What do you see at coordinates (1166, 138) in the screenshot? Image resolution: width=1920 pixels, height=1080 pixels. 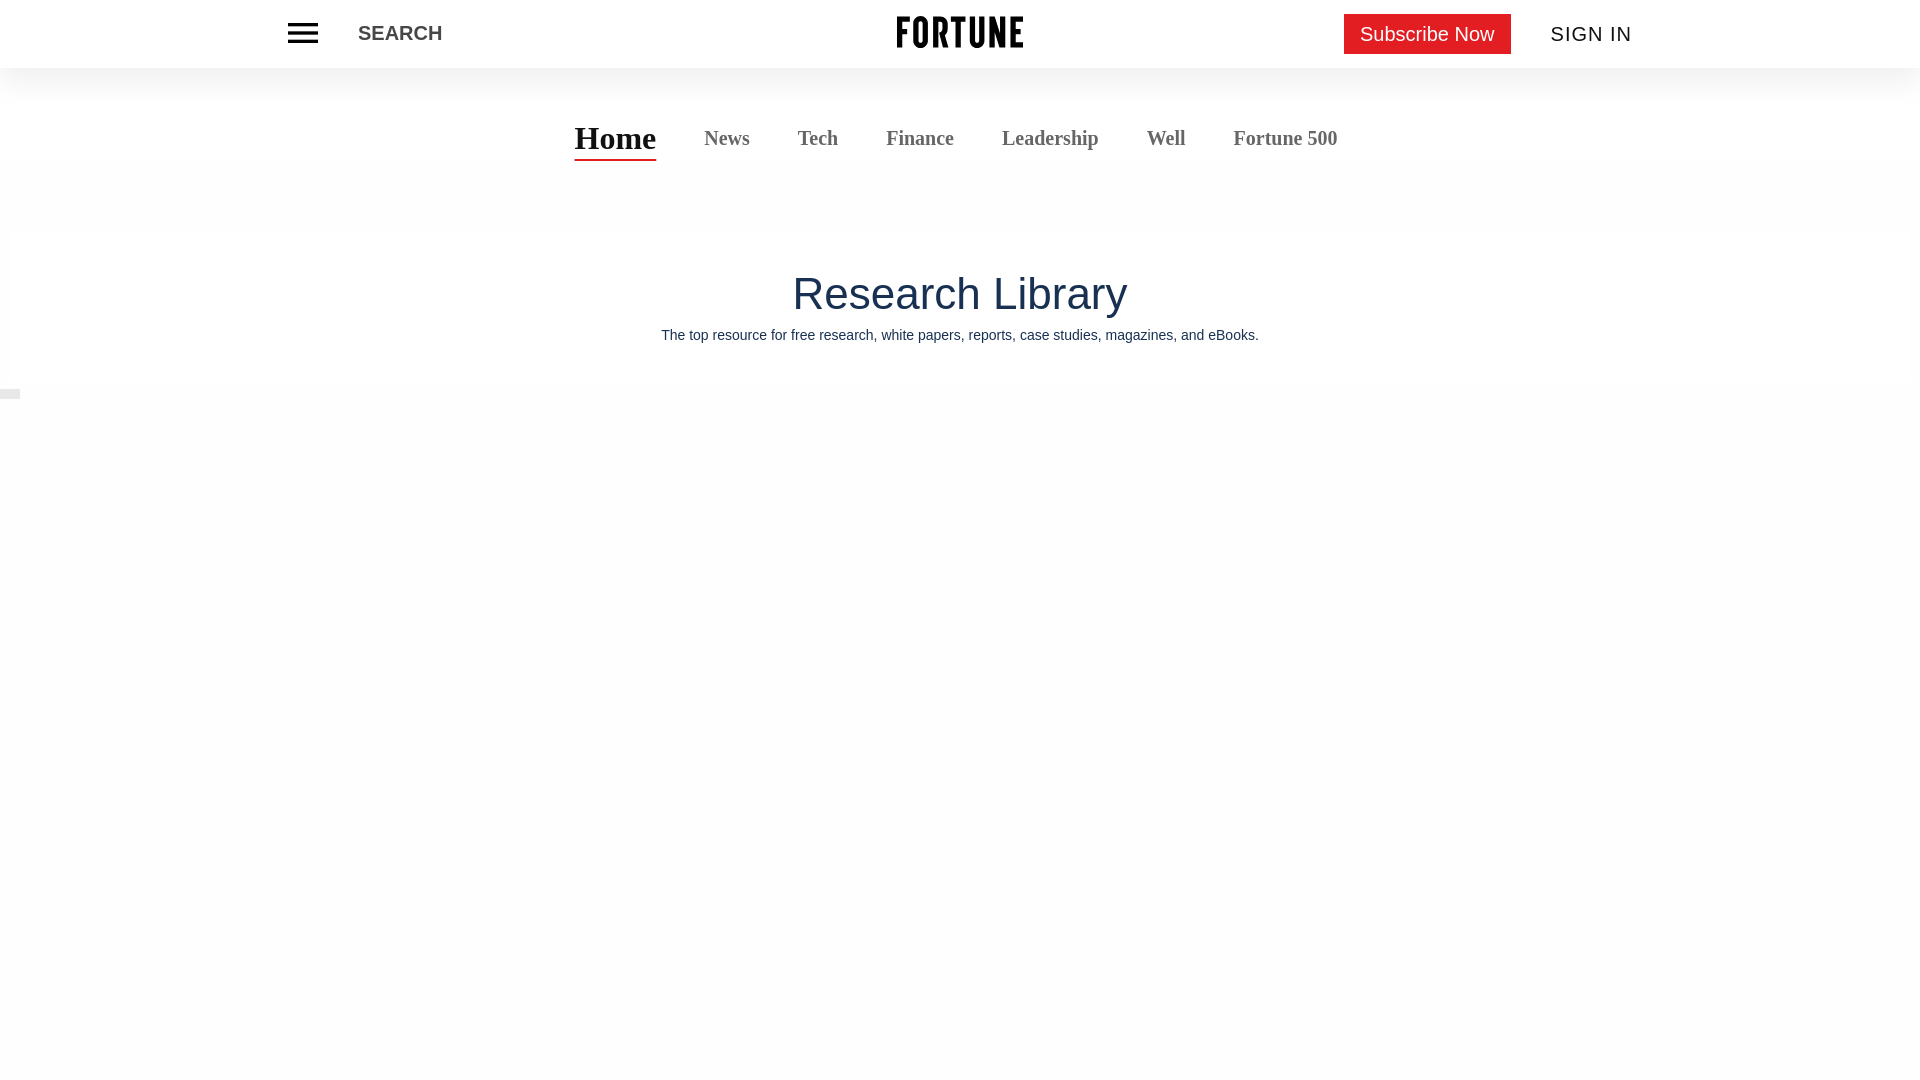 I see `Well` at bounding box center [1166, 138].